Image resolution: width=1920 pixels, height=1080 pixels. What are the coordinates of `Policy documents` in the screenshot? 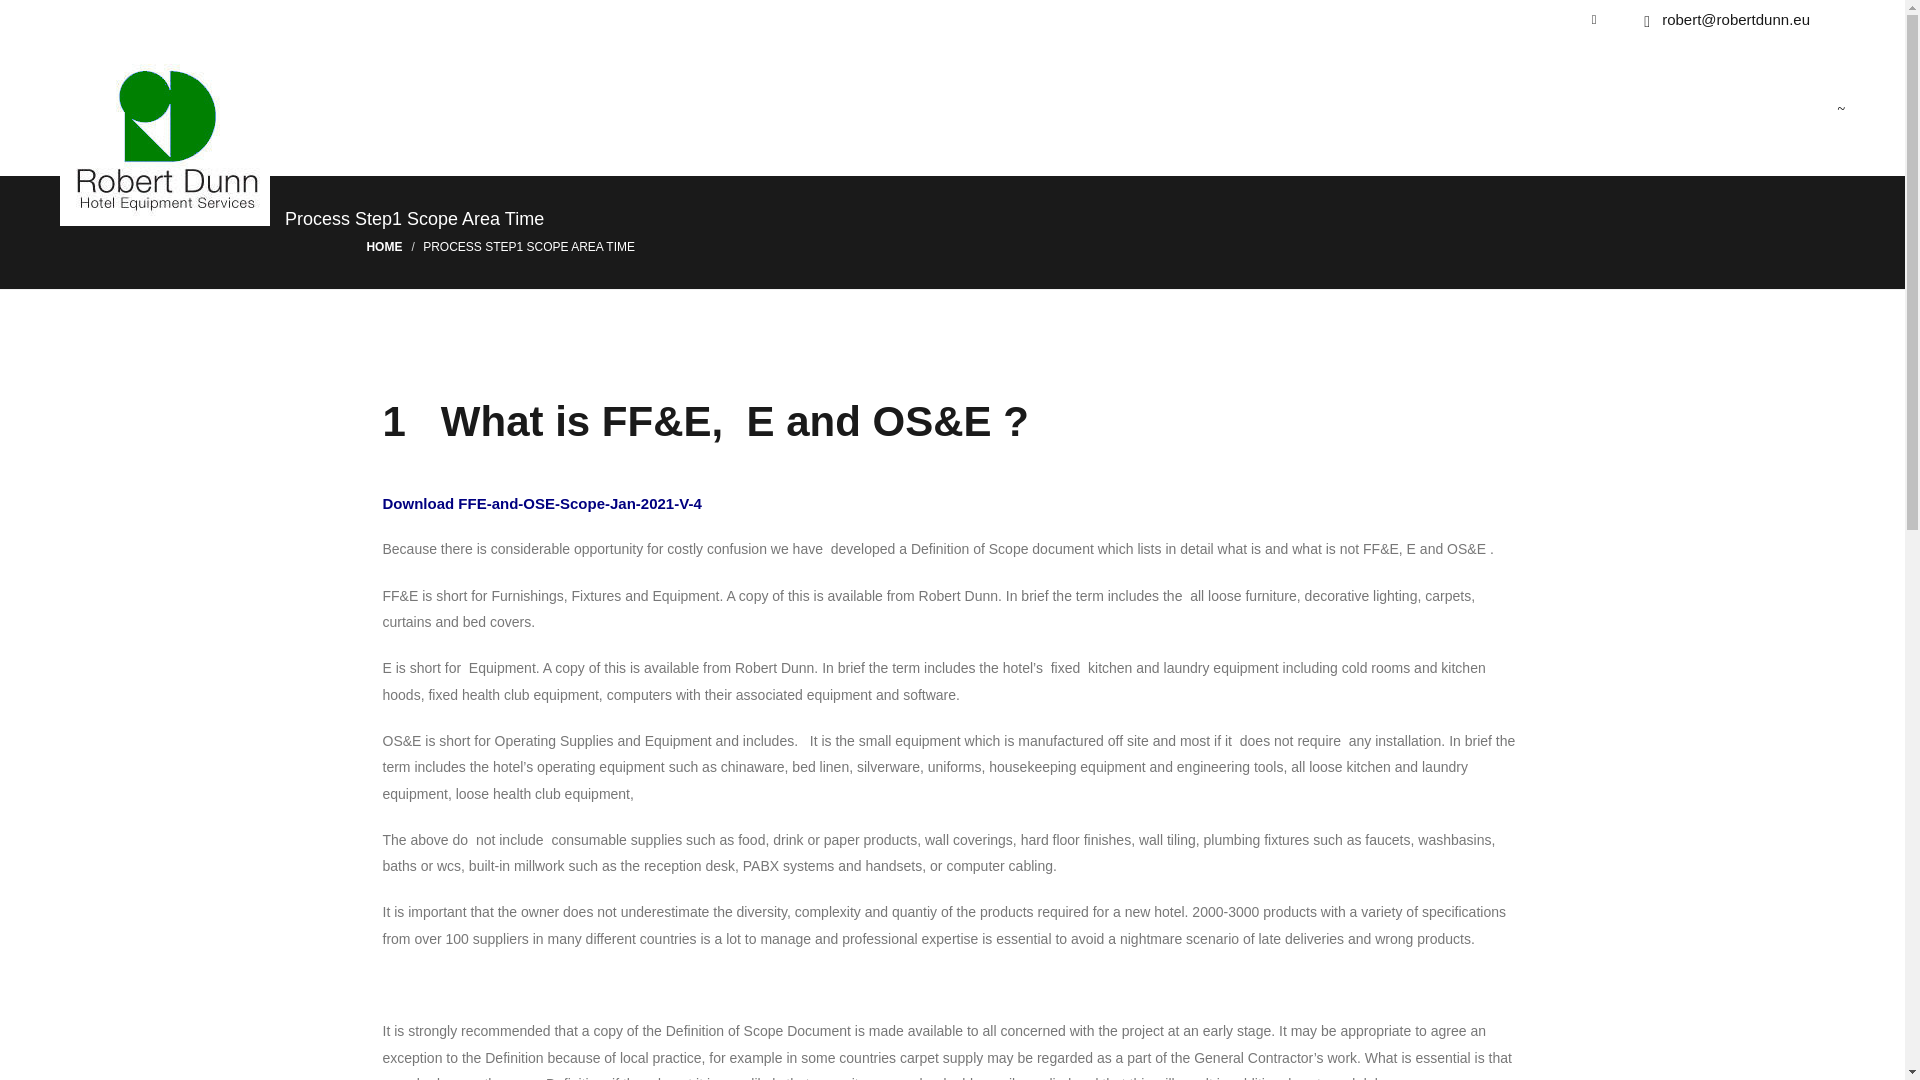 It's located at (853, 1010).